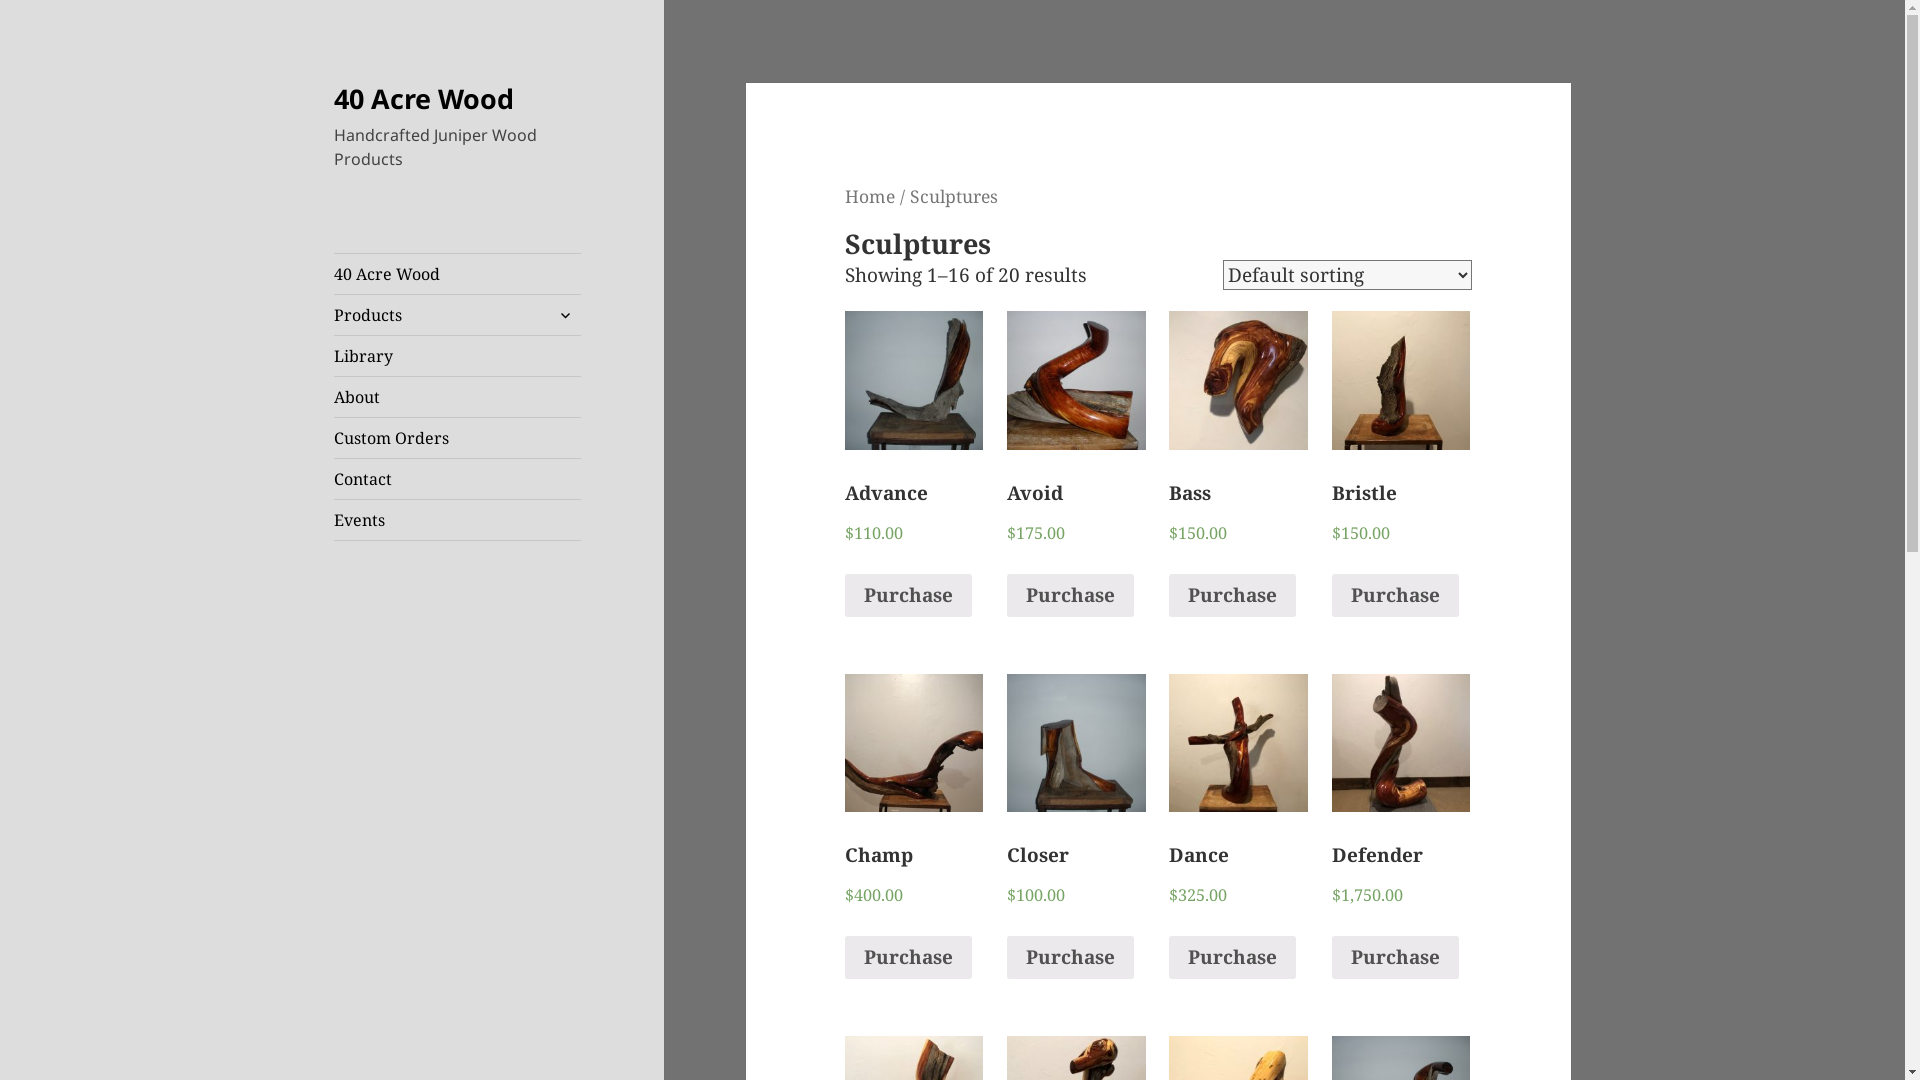  Describe the element at coordinates (1076, 460) in the screenshot. I see `Avoid
$175.00` at that location.